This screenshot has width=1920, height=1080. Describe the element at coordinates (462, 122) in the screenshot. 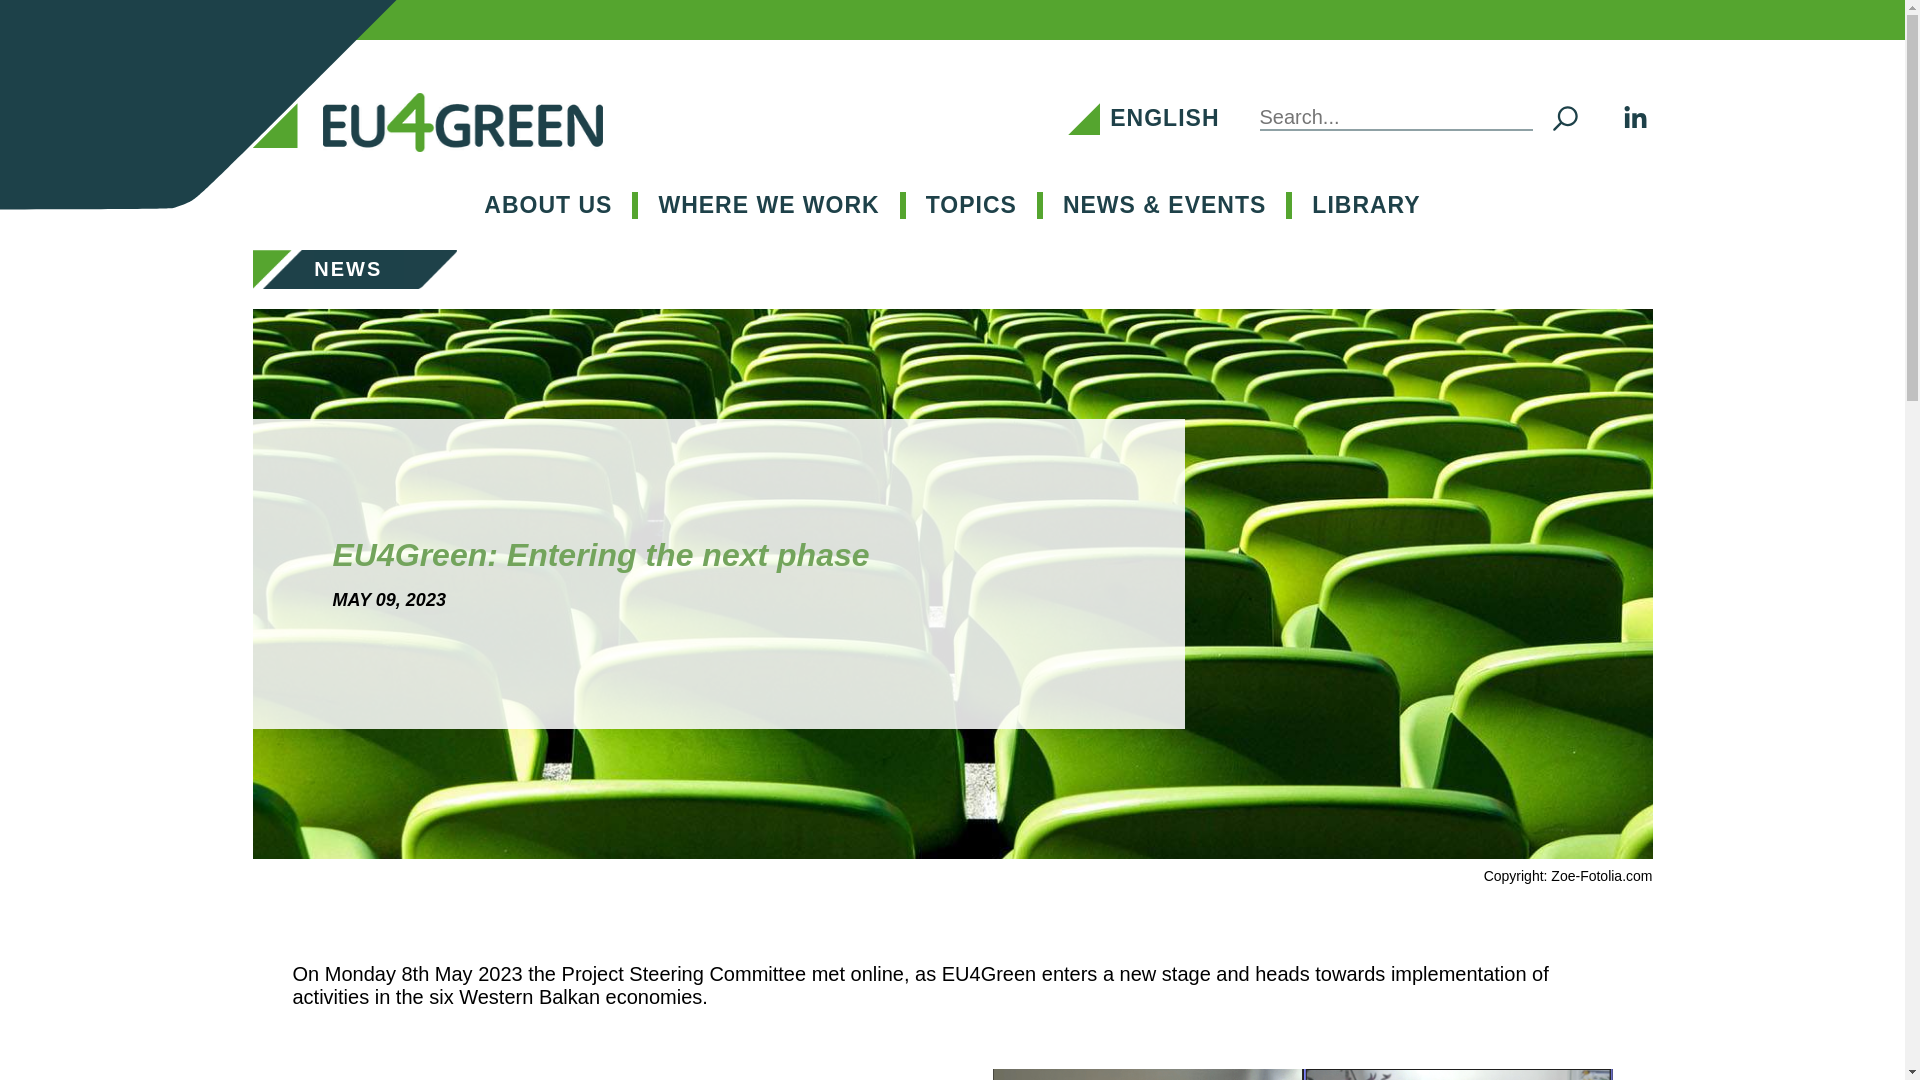

I see `This is a logo for EU4Green` at that location.